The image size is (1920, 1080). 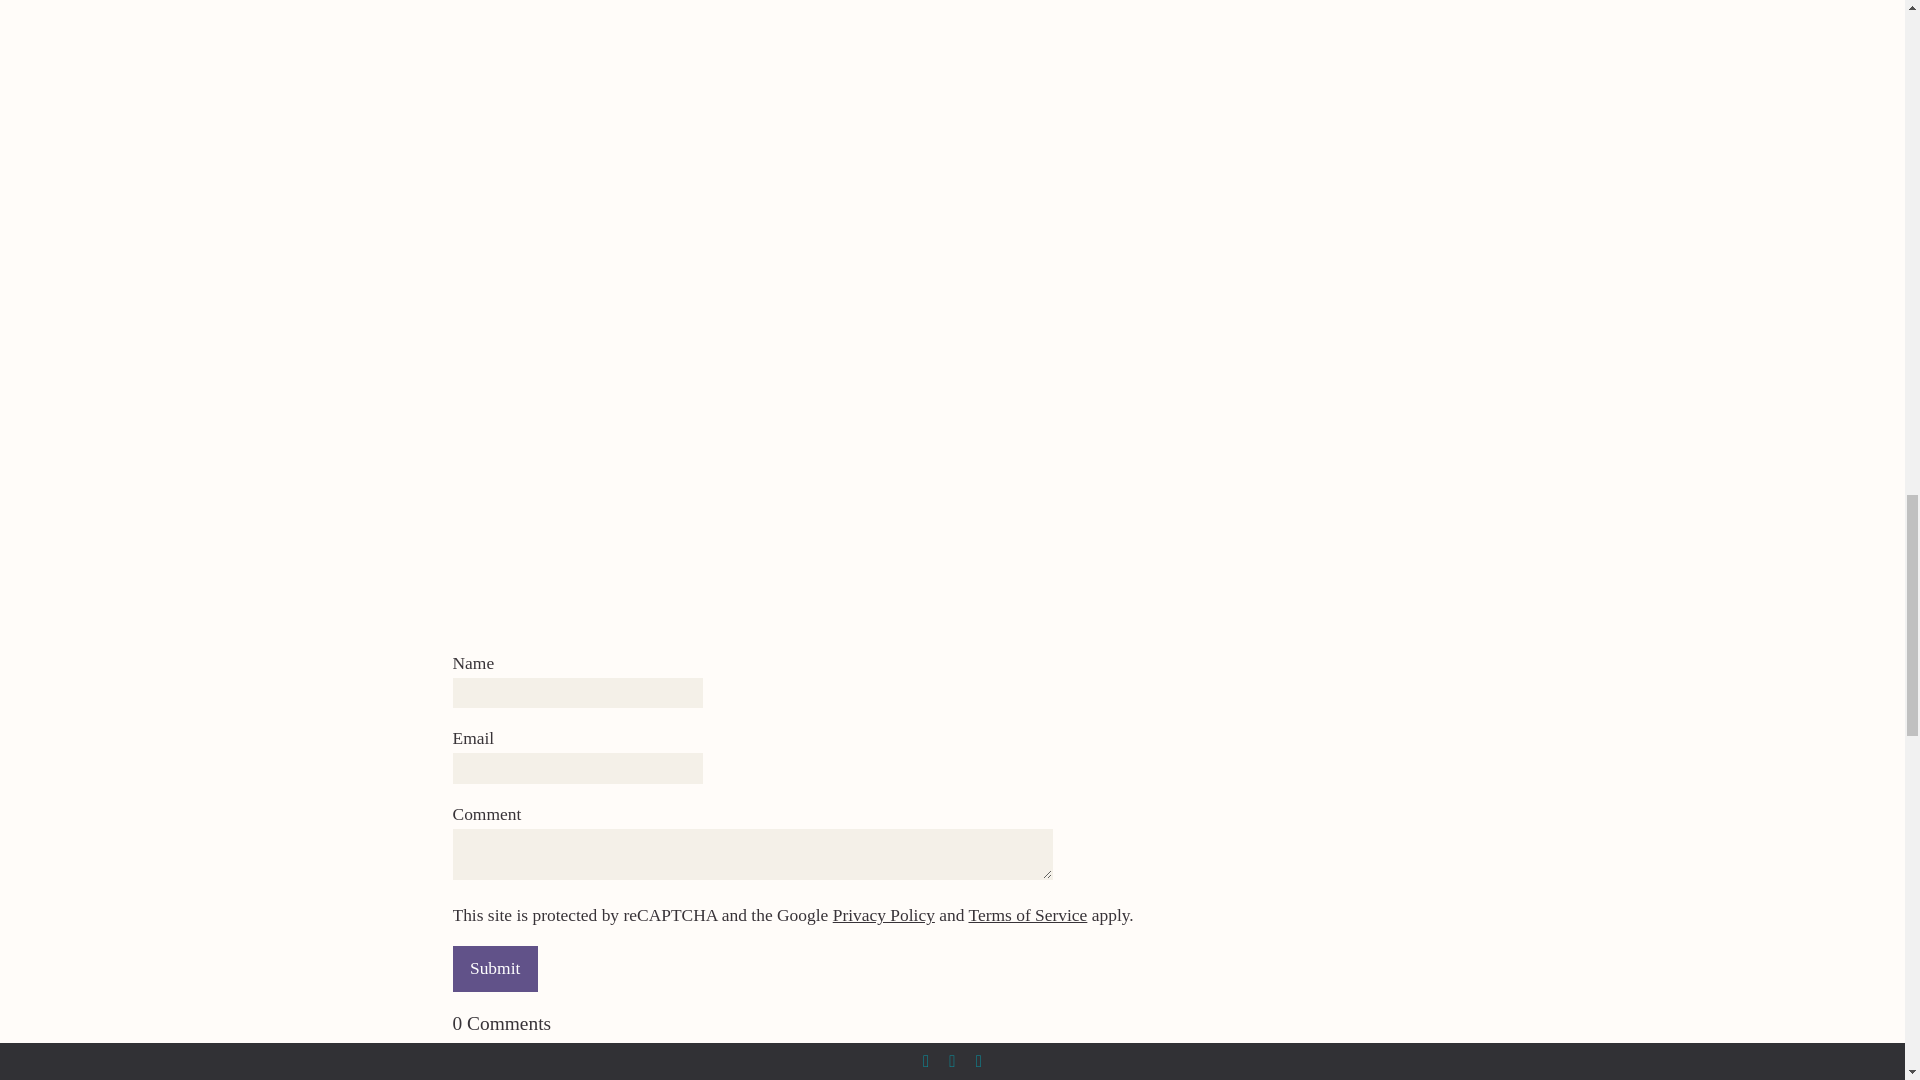 I want to click on Submit, so click(x=494, y=968).